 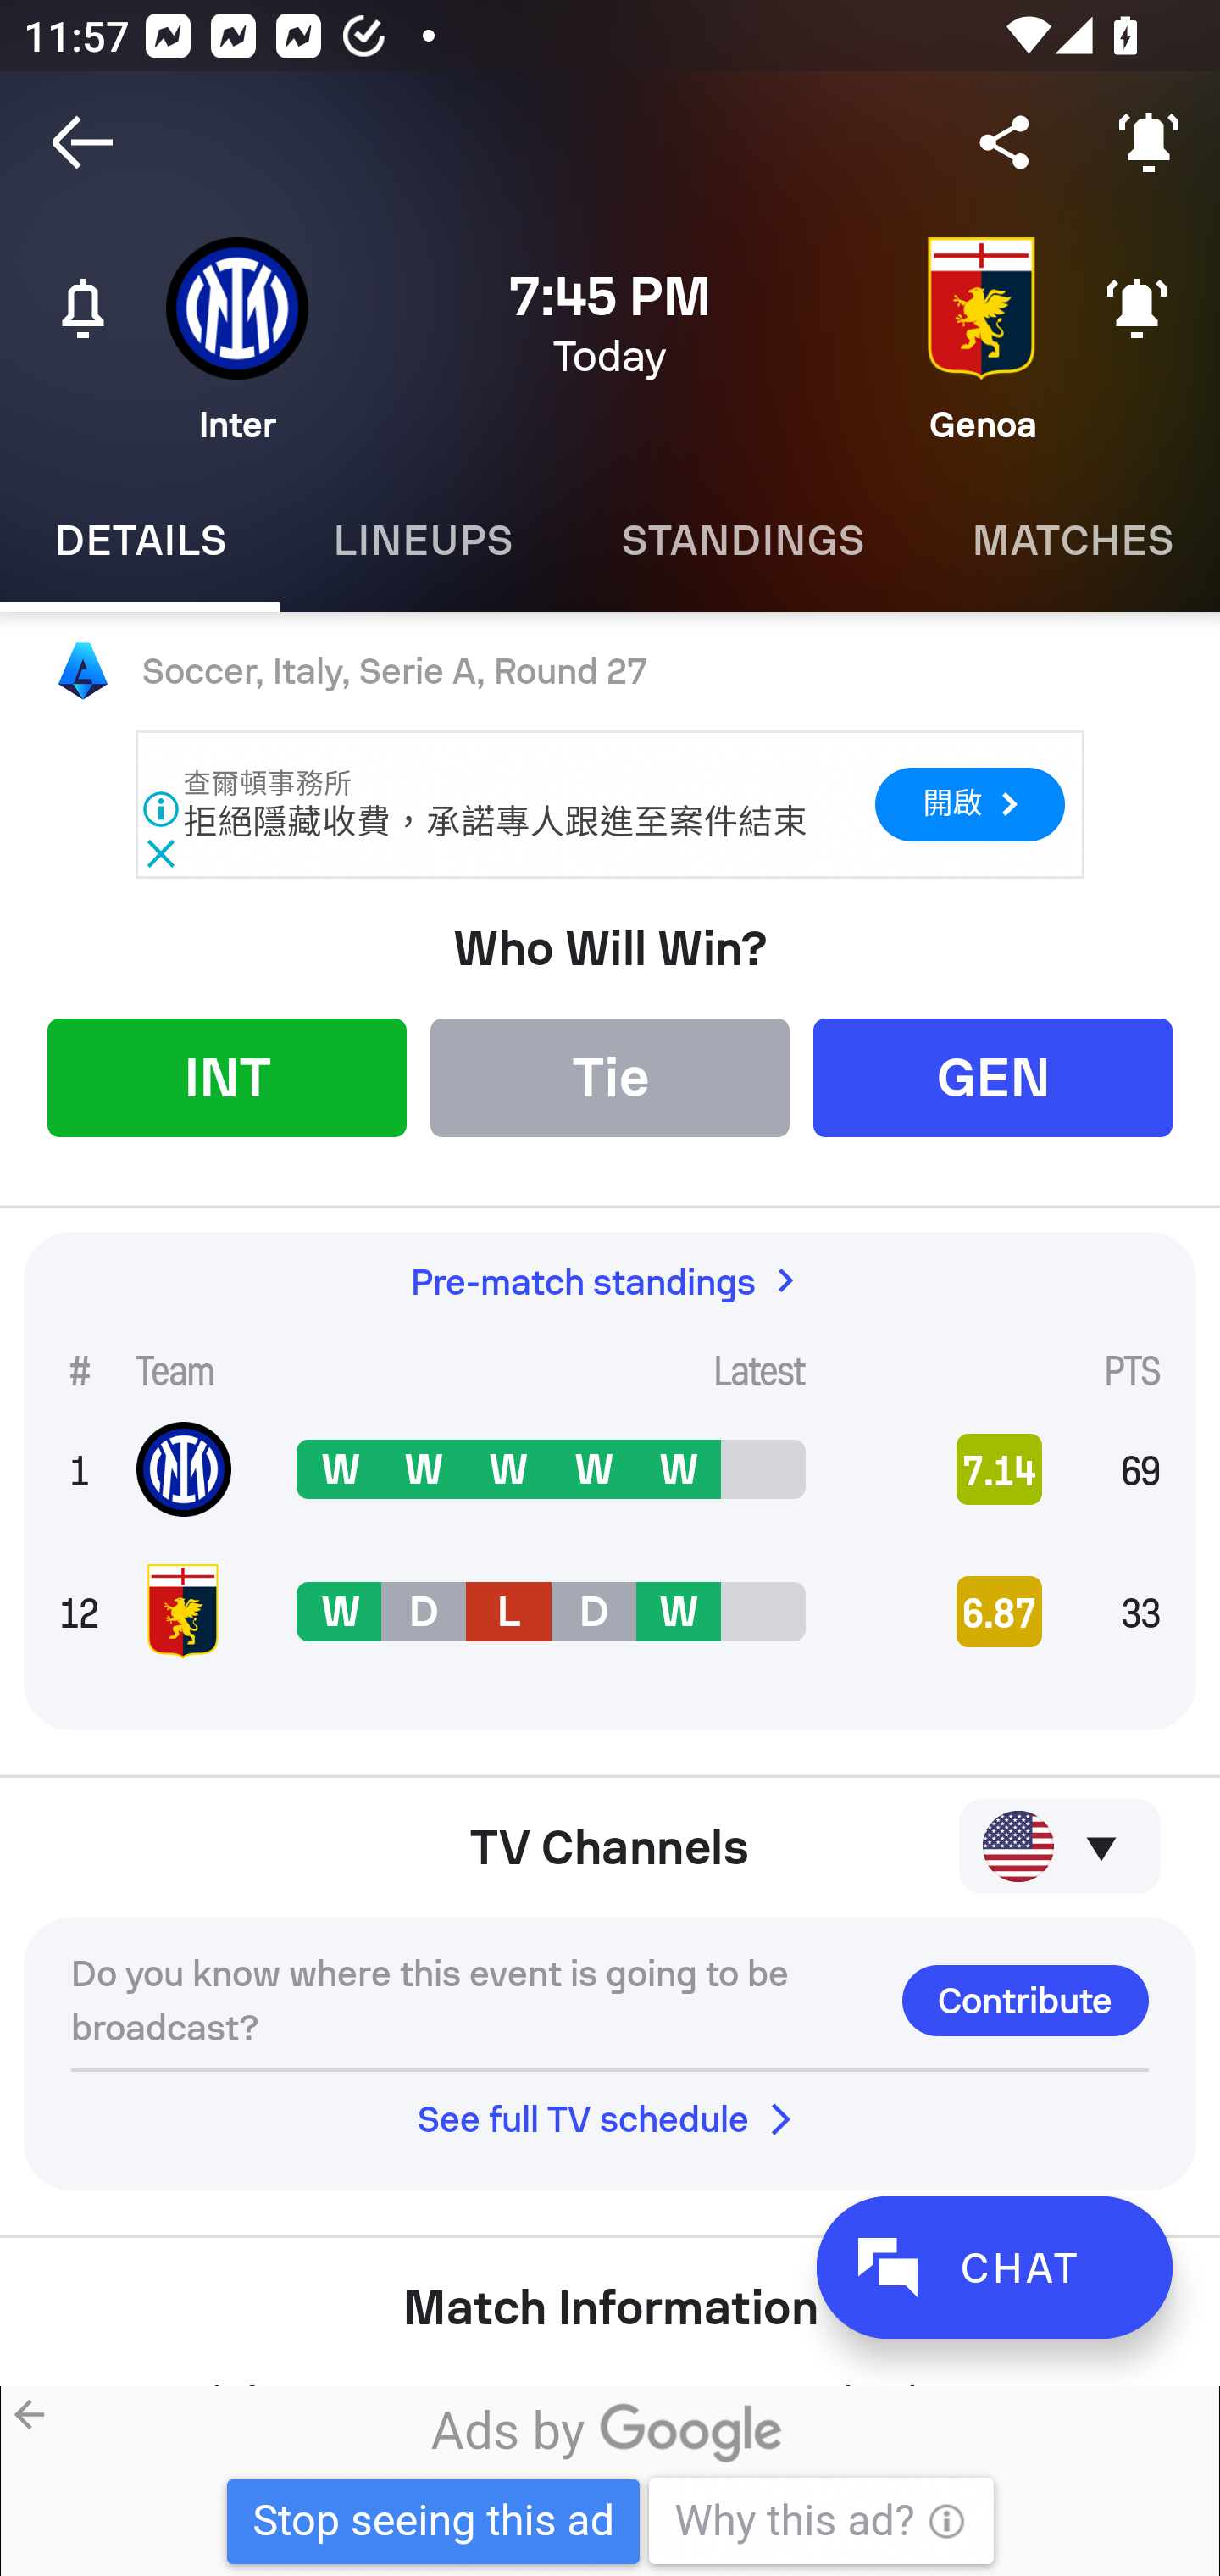 What do you see at coordinates (227, 1076) in the screenshot?
I see `INT` at bounding box center [227, 1076].